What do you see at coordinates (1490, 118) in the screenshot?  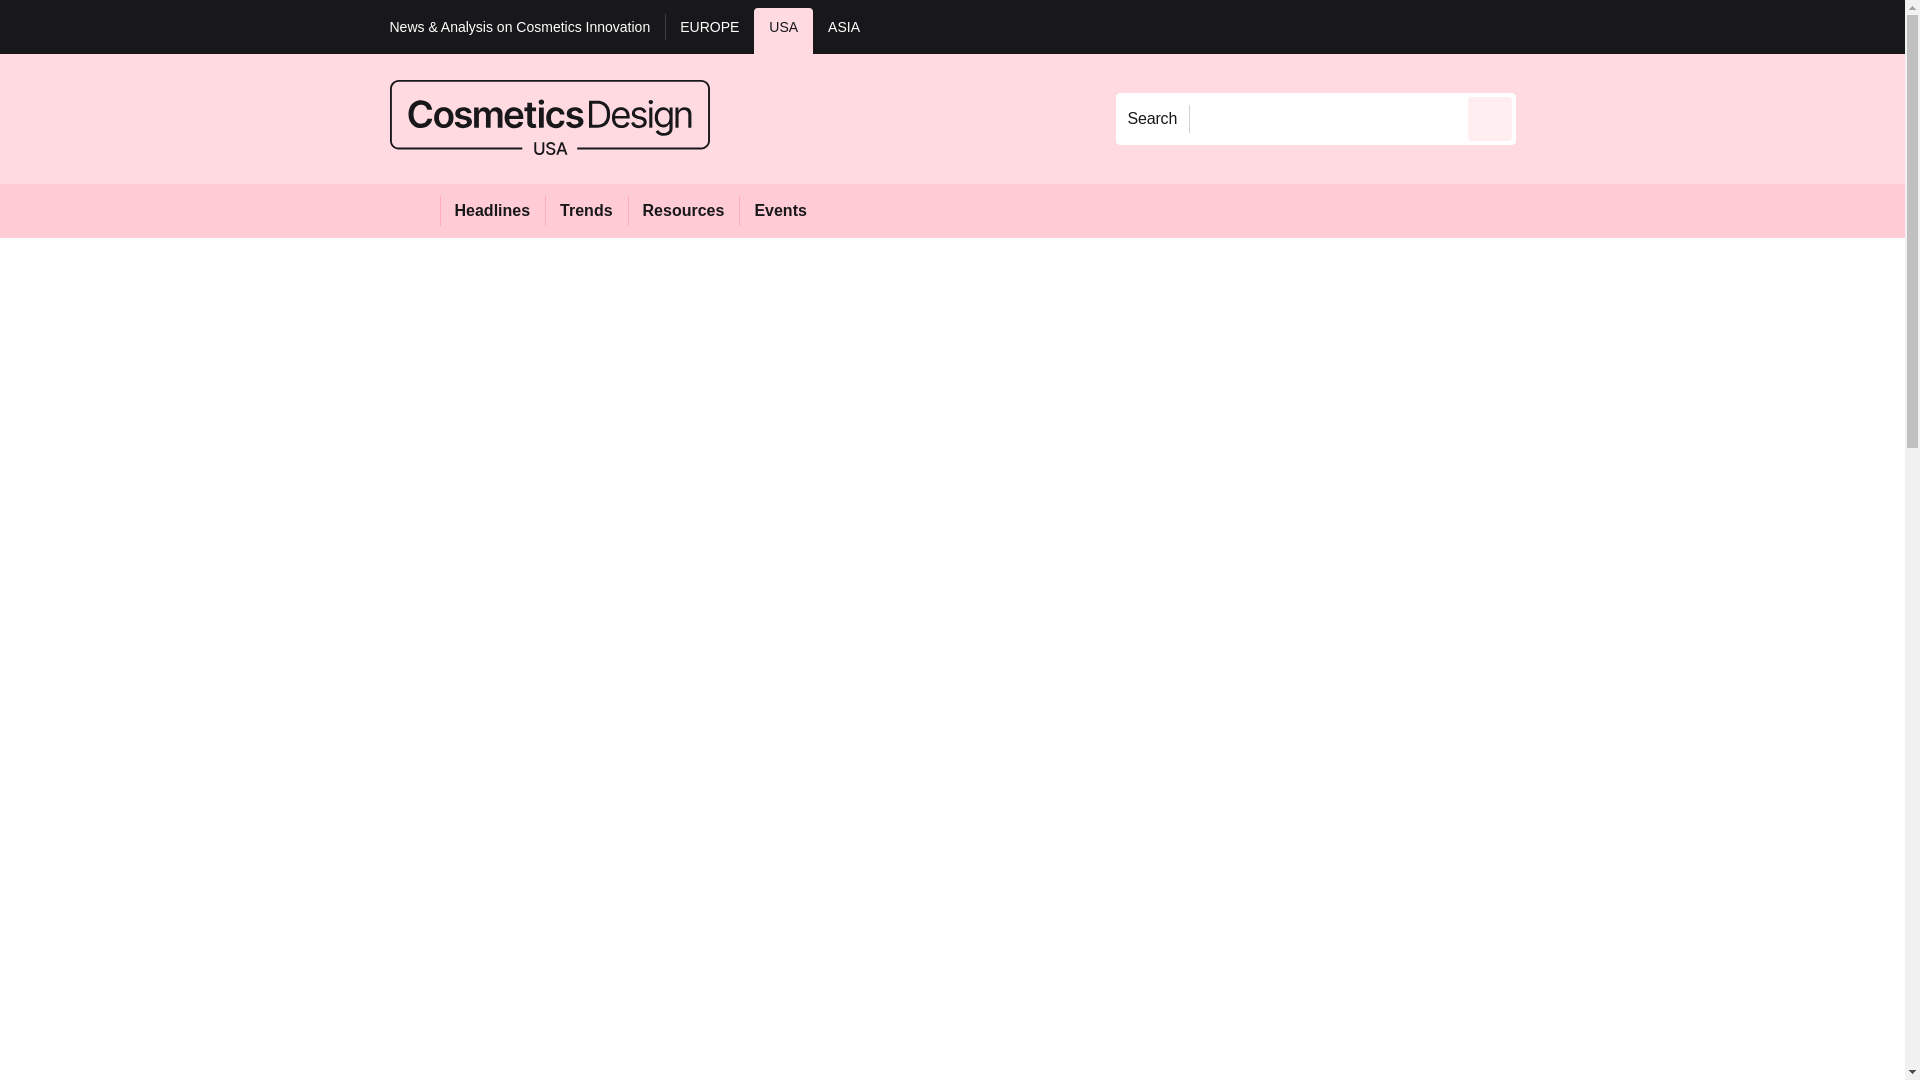 I see `Send` at bounding box center [1490, 118].